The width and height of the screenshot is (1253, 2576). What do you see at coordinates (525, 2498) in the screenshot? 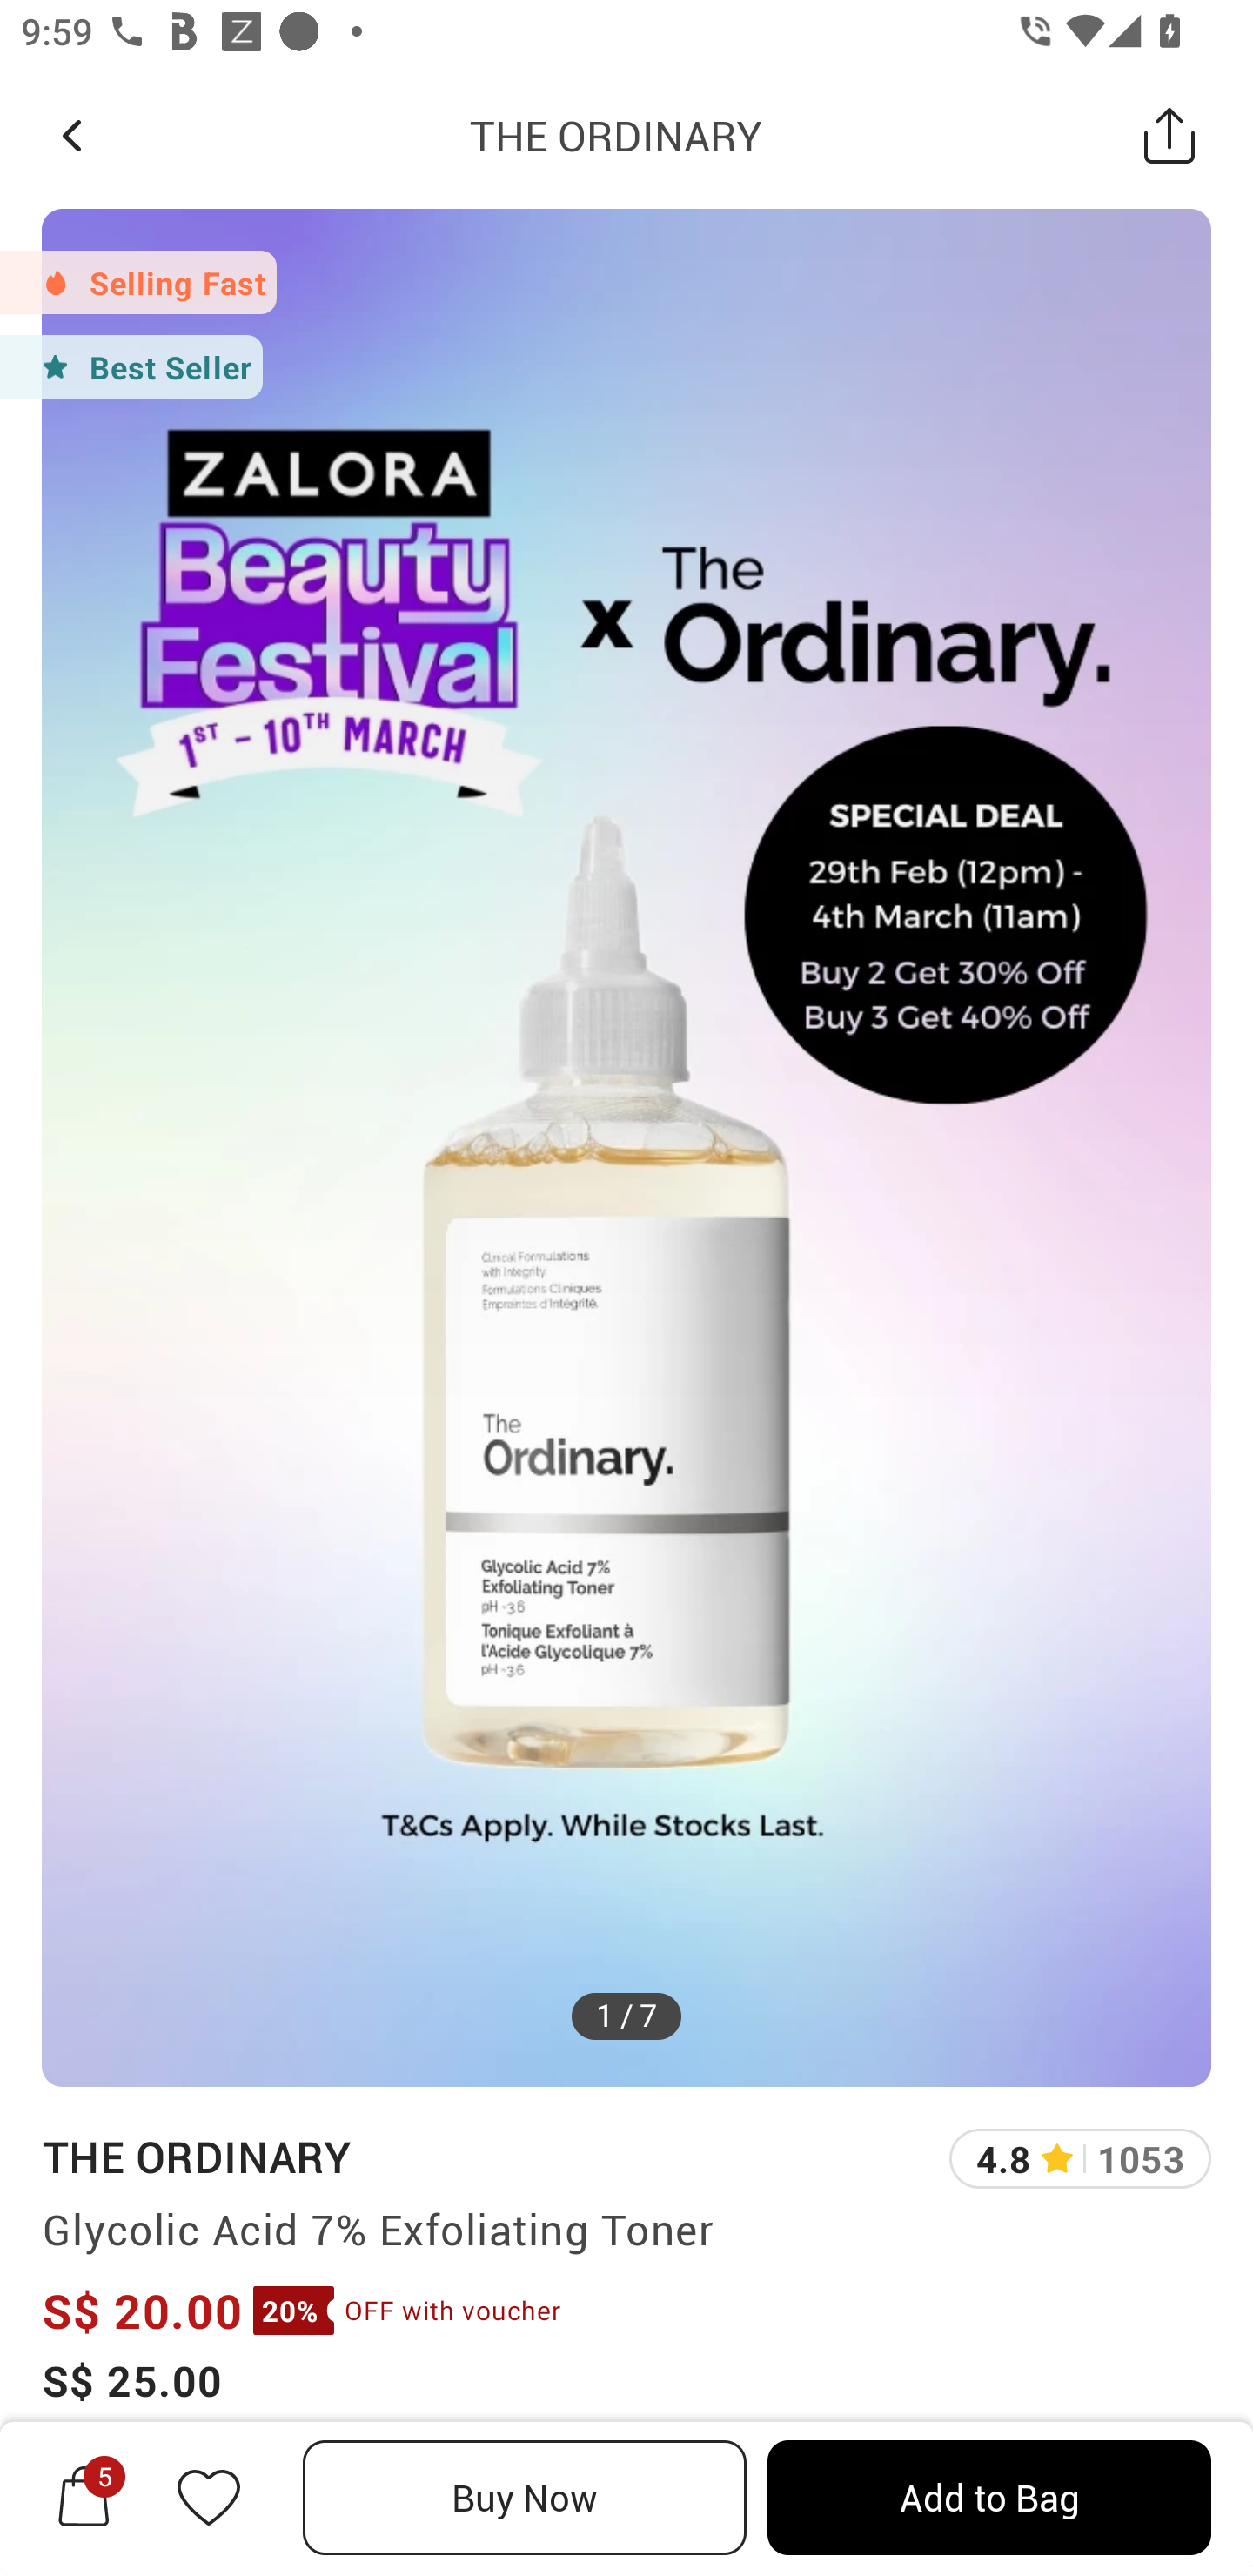
I see `Buy Now` at bounding box center [525, 2498].